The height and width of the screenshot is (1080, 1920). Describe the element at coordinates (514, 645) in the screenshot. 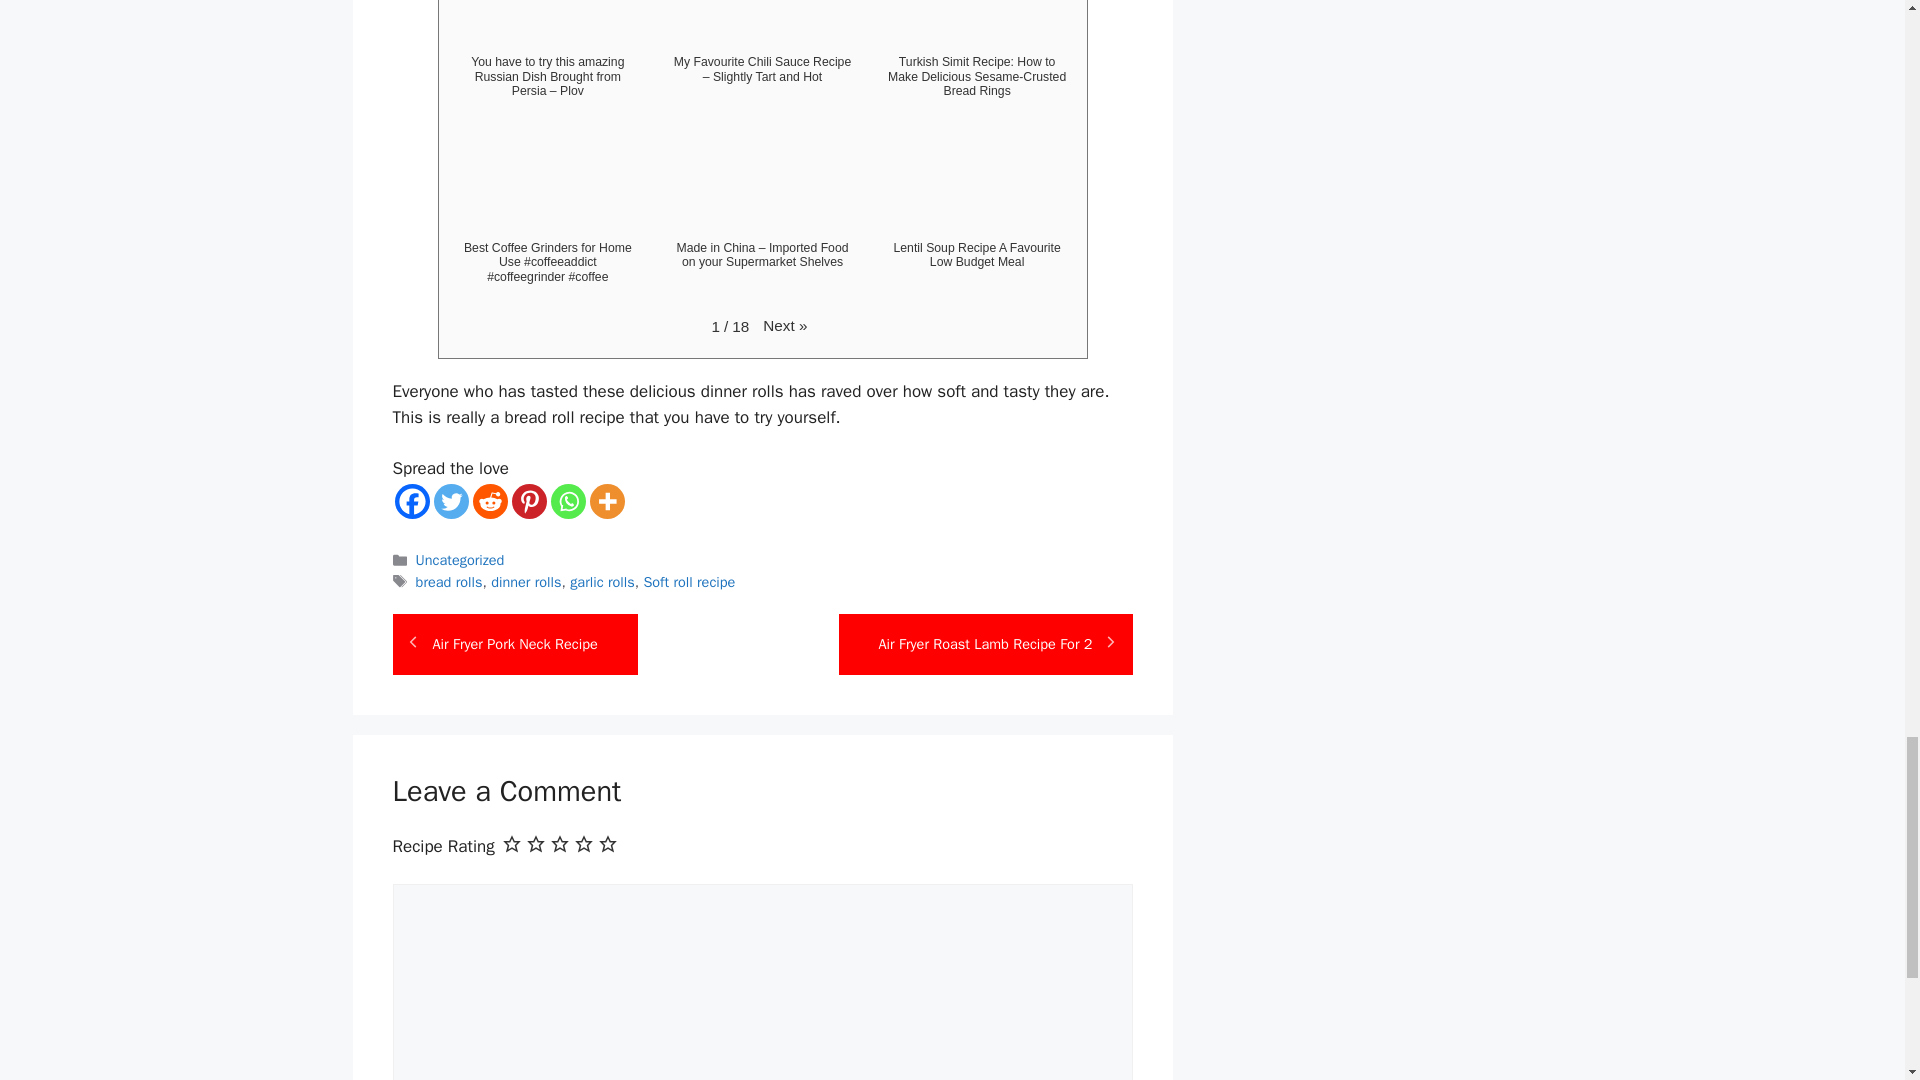

I see `Air Fryer Pork Neck Recipe` at that location.